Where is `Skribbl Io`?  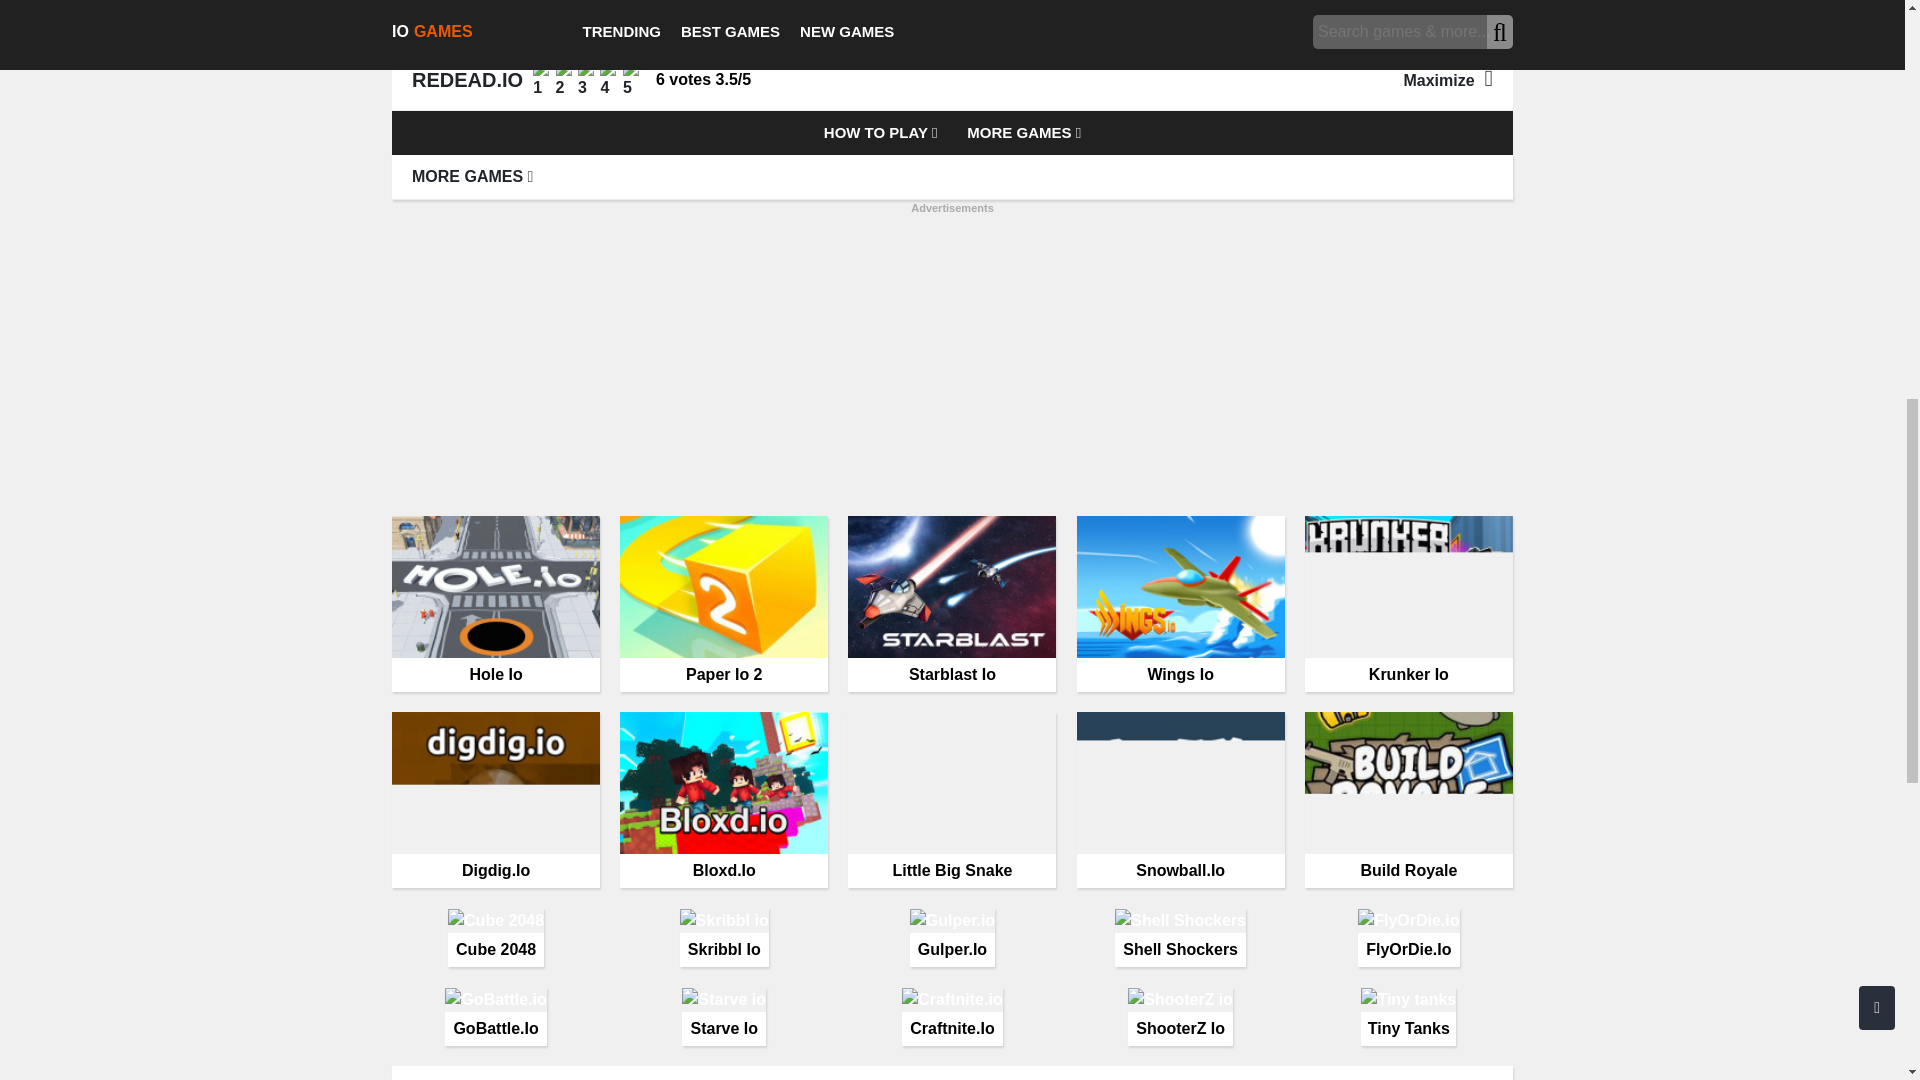
Skribbl Io is located at coordinates (724, 937).